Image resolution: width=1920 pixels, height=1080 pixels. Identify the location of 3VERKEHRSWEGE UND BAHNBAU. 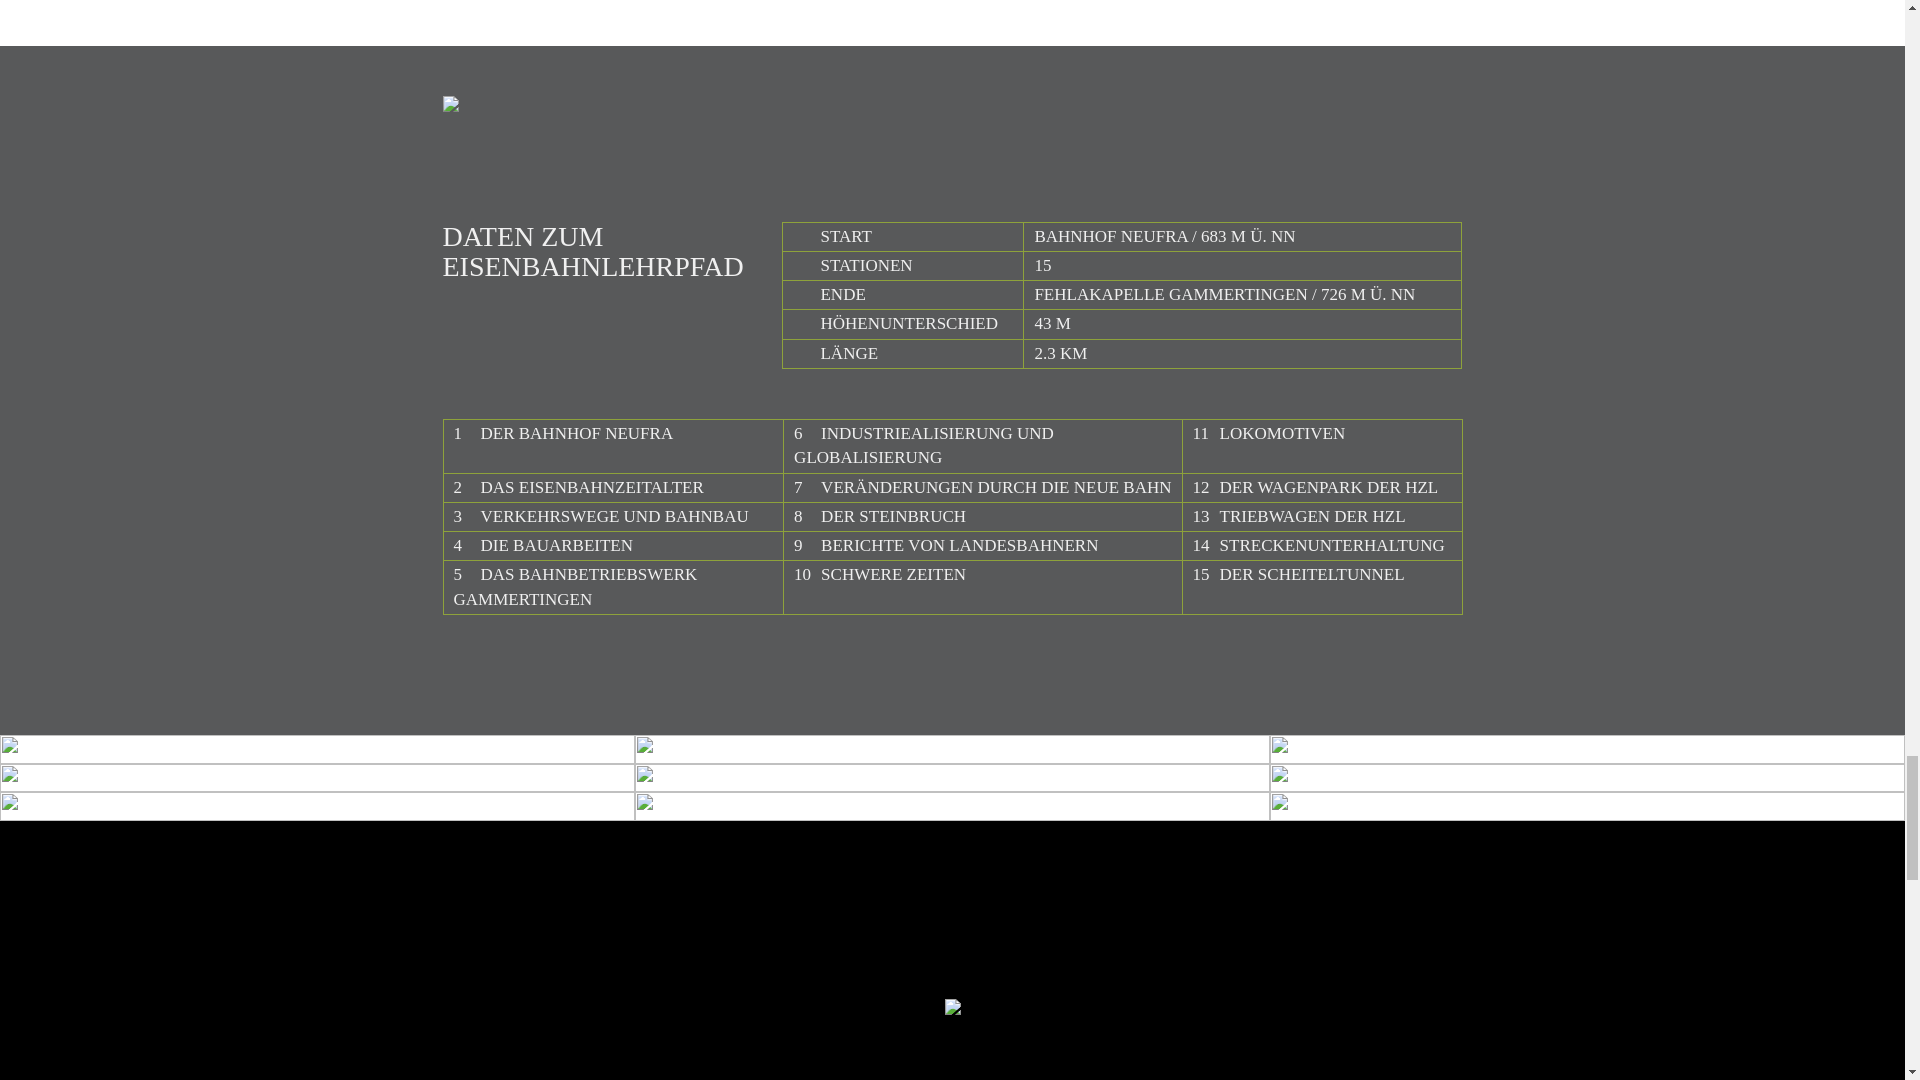
(600, 516).